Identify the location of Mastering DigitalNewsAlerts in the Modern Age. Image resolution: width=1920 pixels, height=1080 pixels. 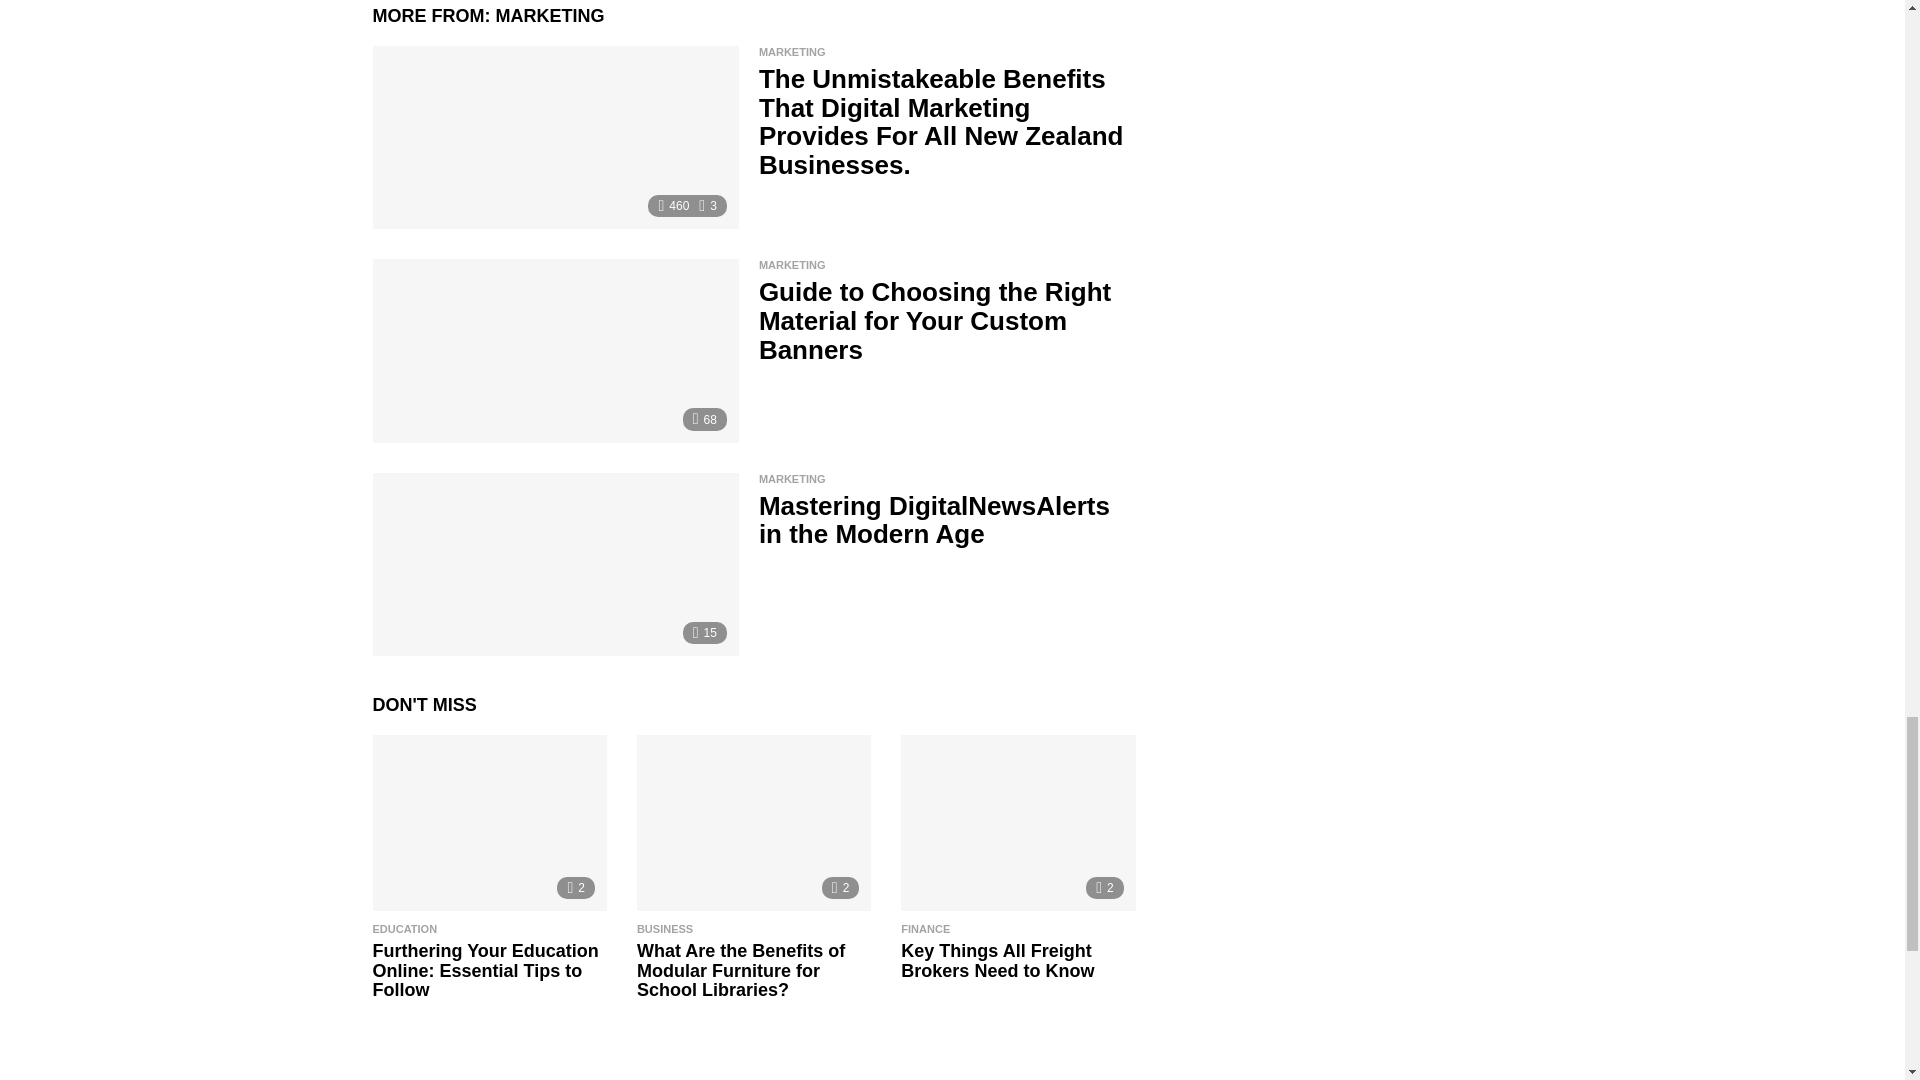
(554, 564).